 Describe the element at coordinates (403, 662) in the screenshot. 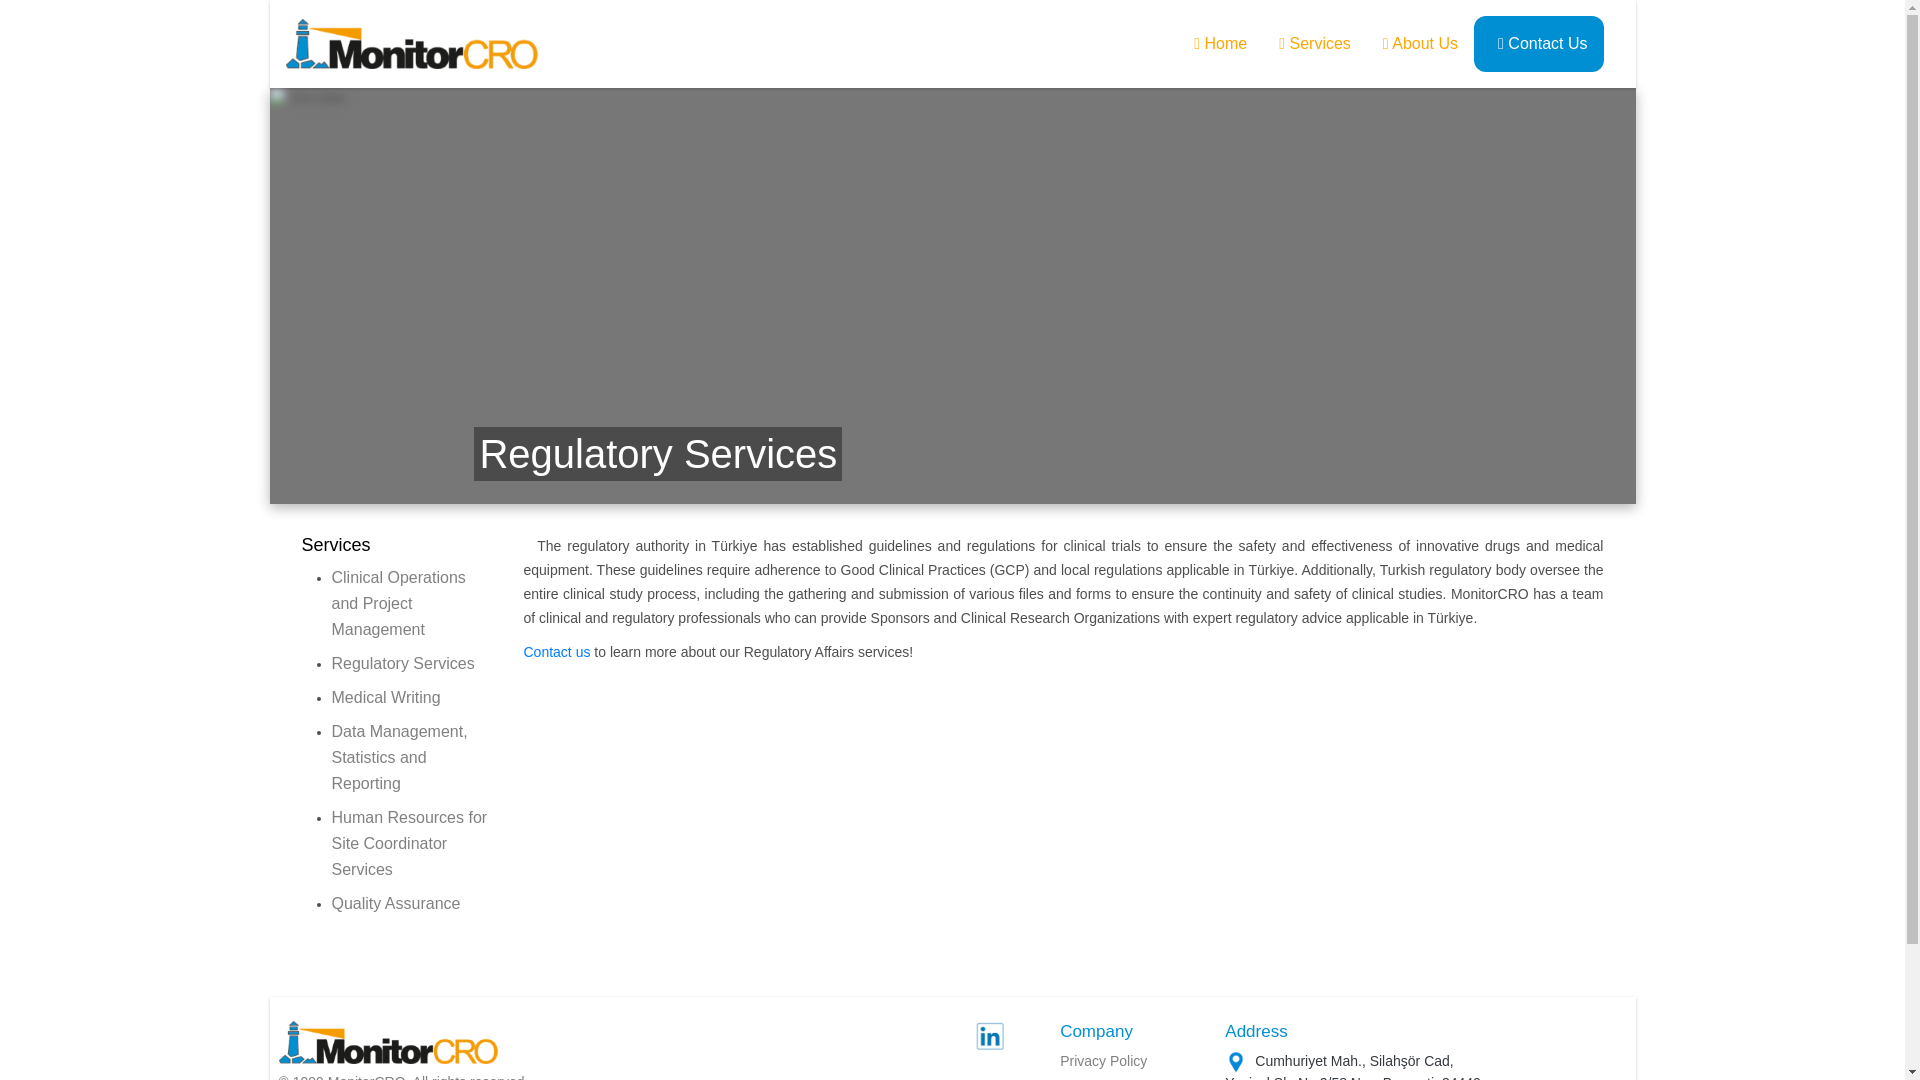

I see `Regulatory Services` at that location.